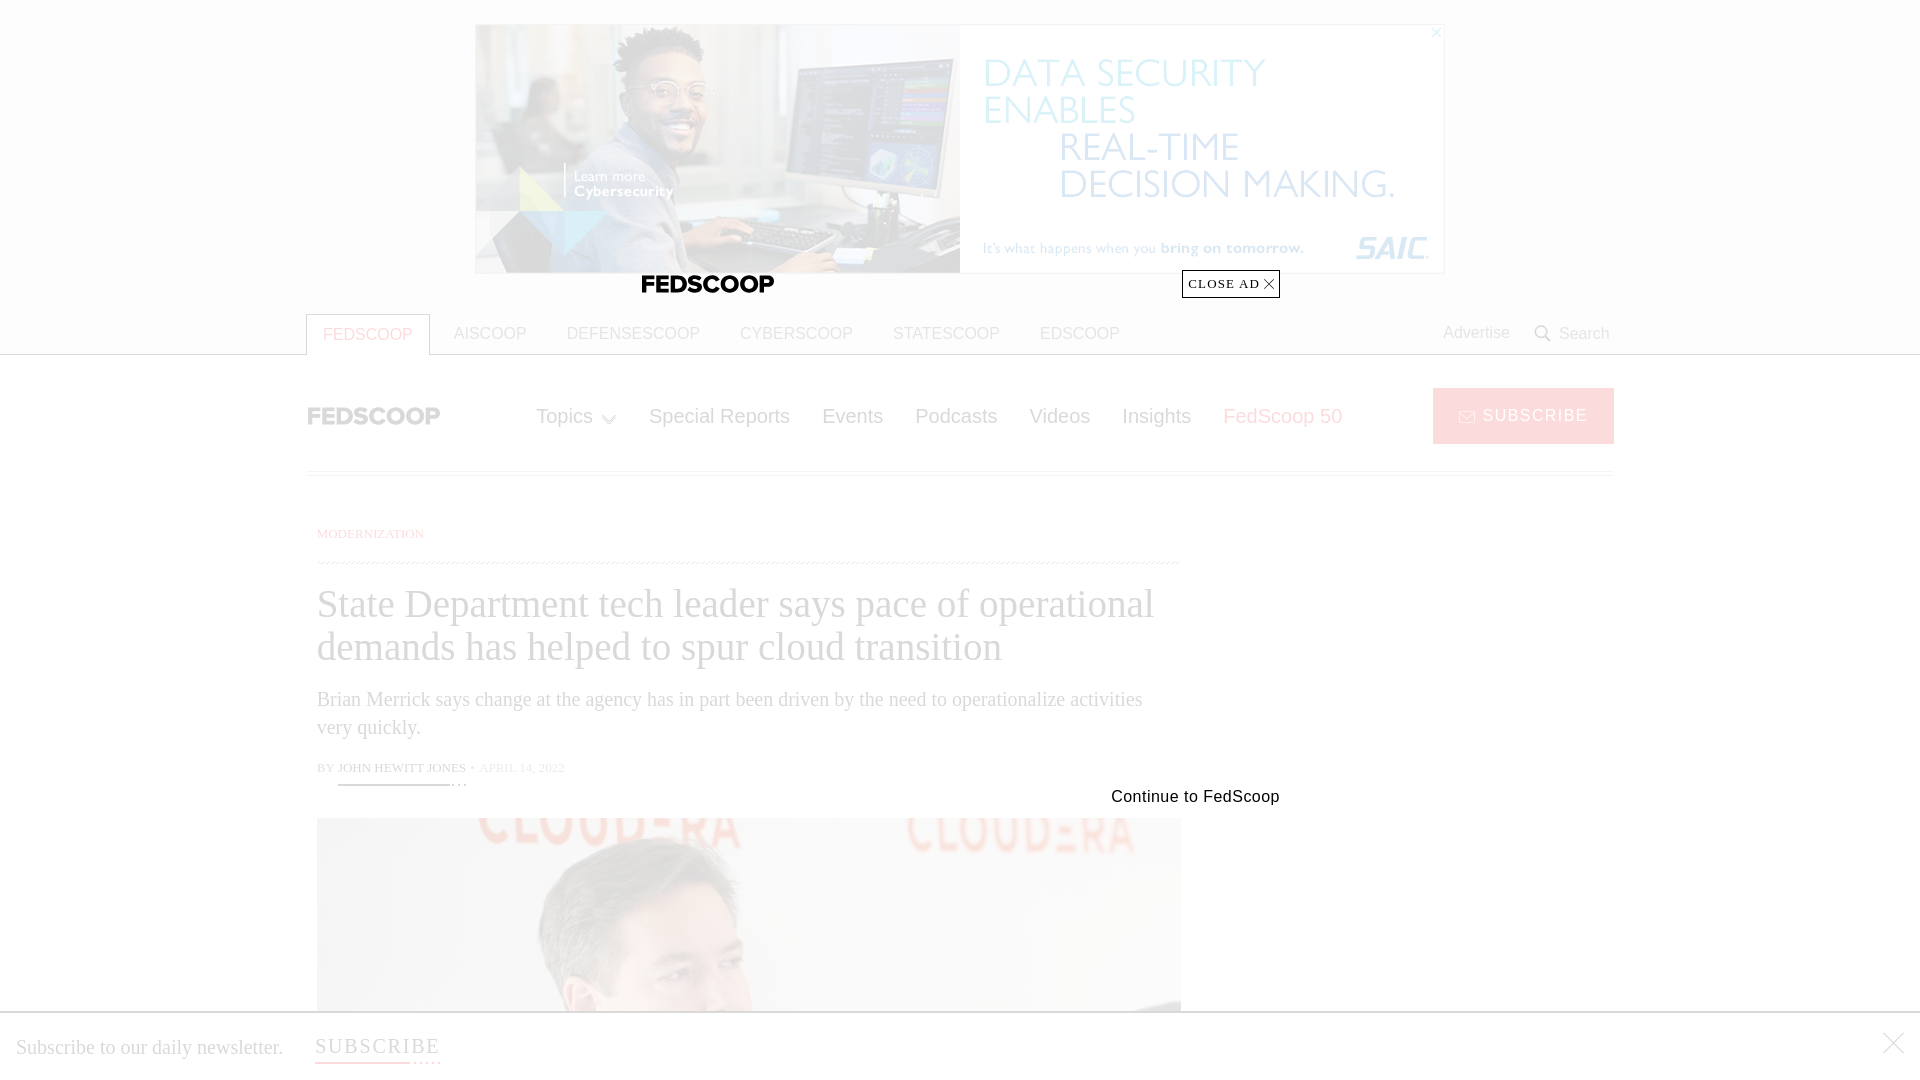 The image size is (1920, 1080). Describe the element at coordinates (946, 334) in the screenshot. I see `STATESCOOP` at that location.